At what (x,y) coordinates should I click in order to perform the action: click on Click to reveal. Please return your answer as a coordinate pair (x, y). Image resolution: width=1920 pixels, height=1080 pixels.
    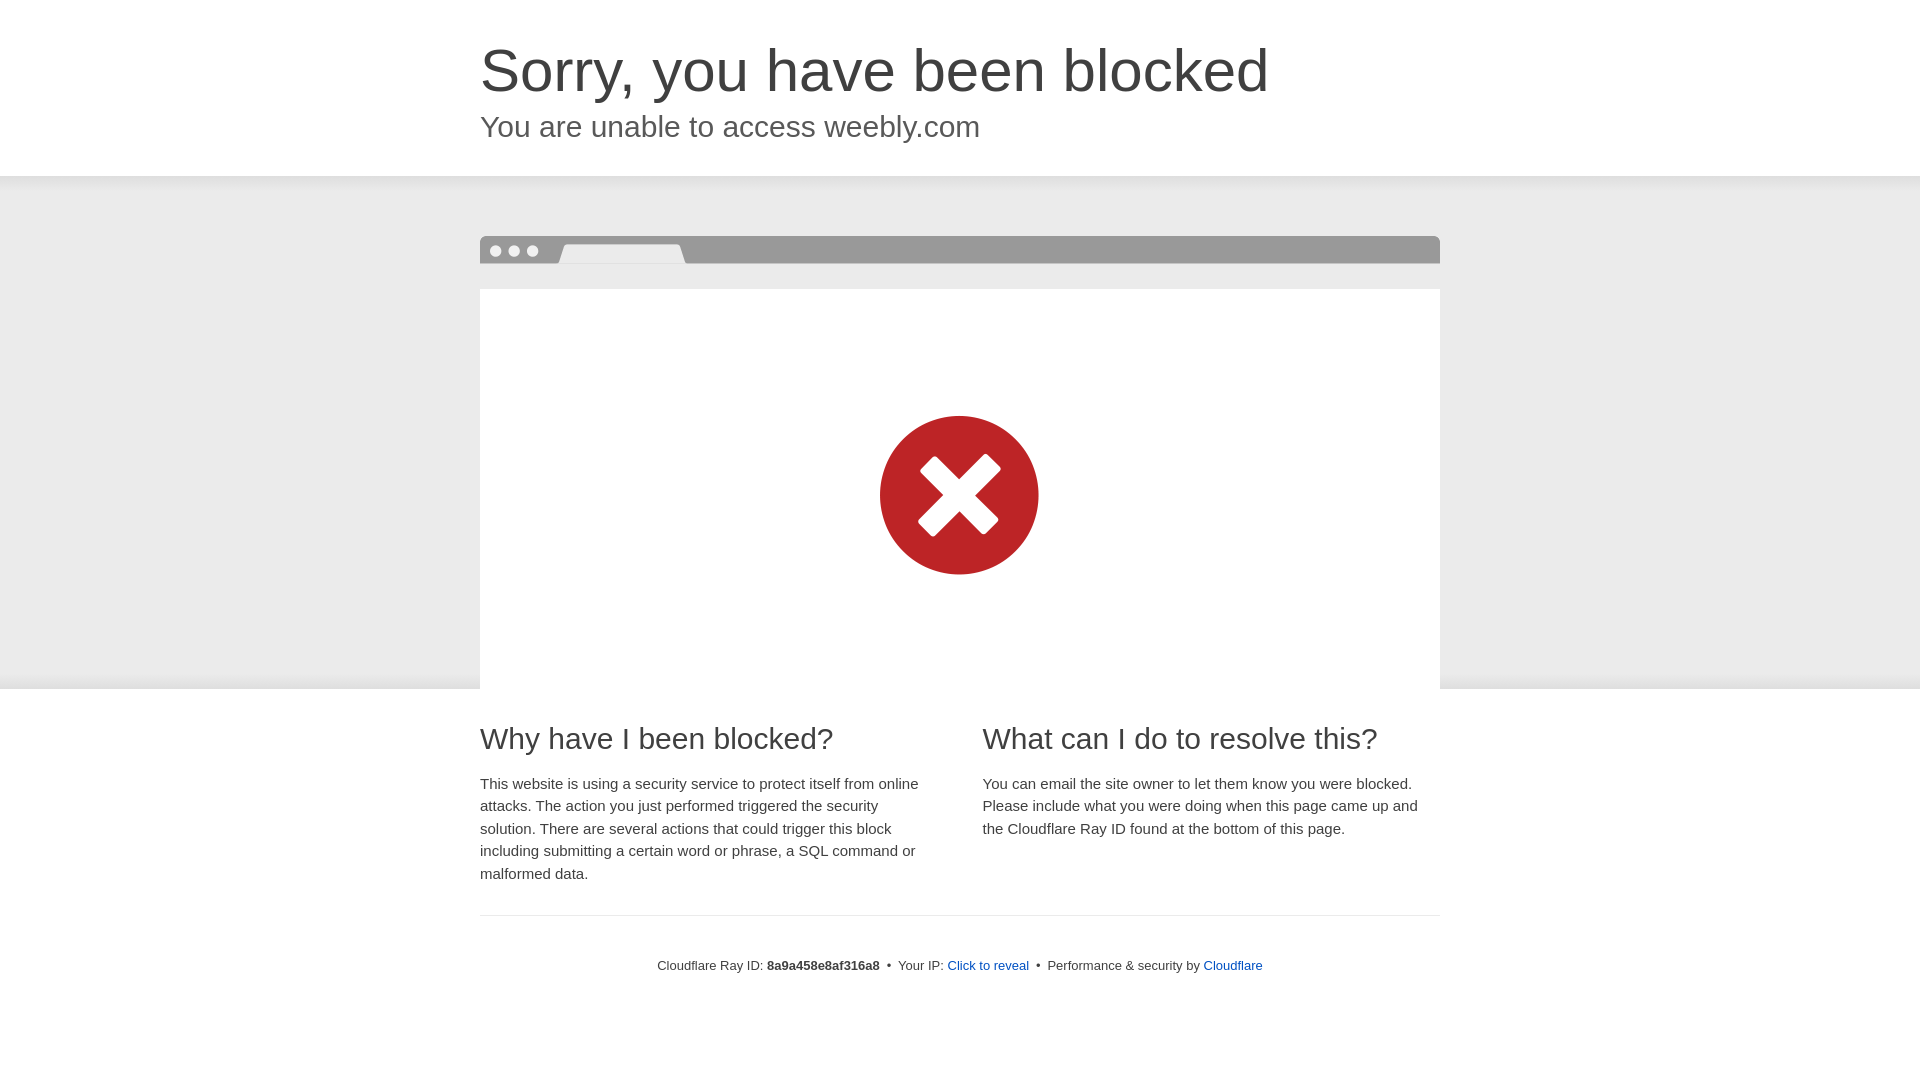
    Looking at the image, I should click on (988, 966).